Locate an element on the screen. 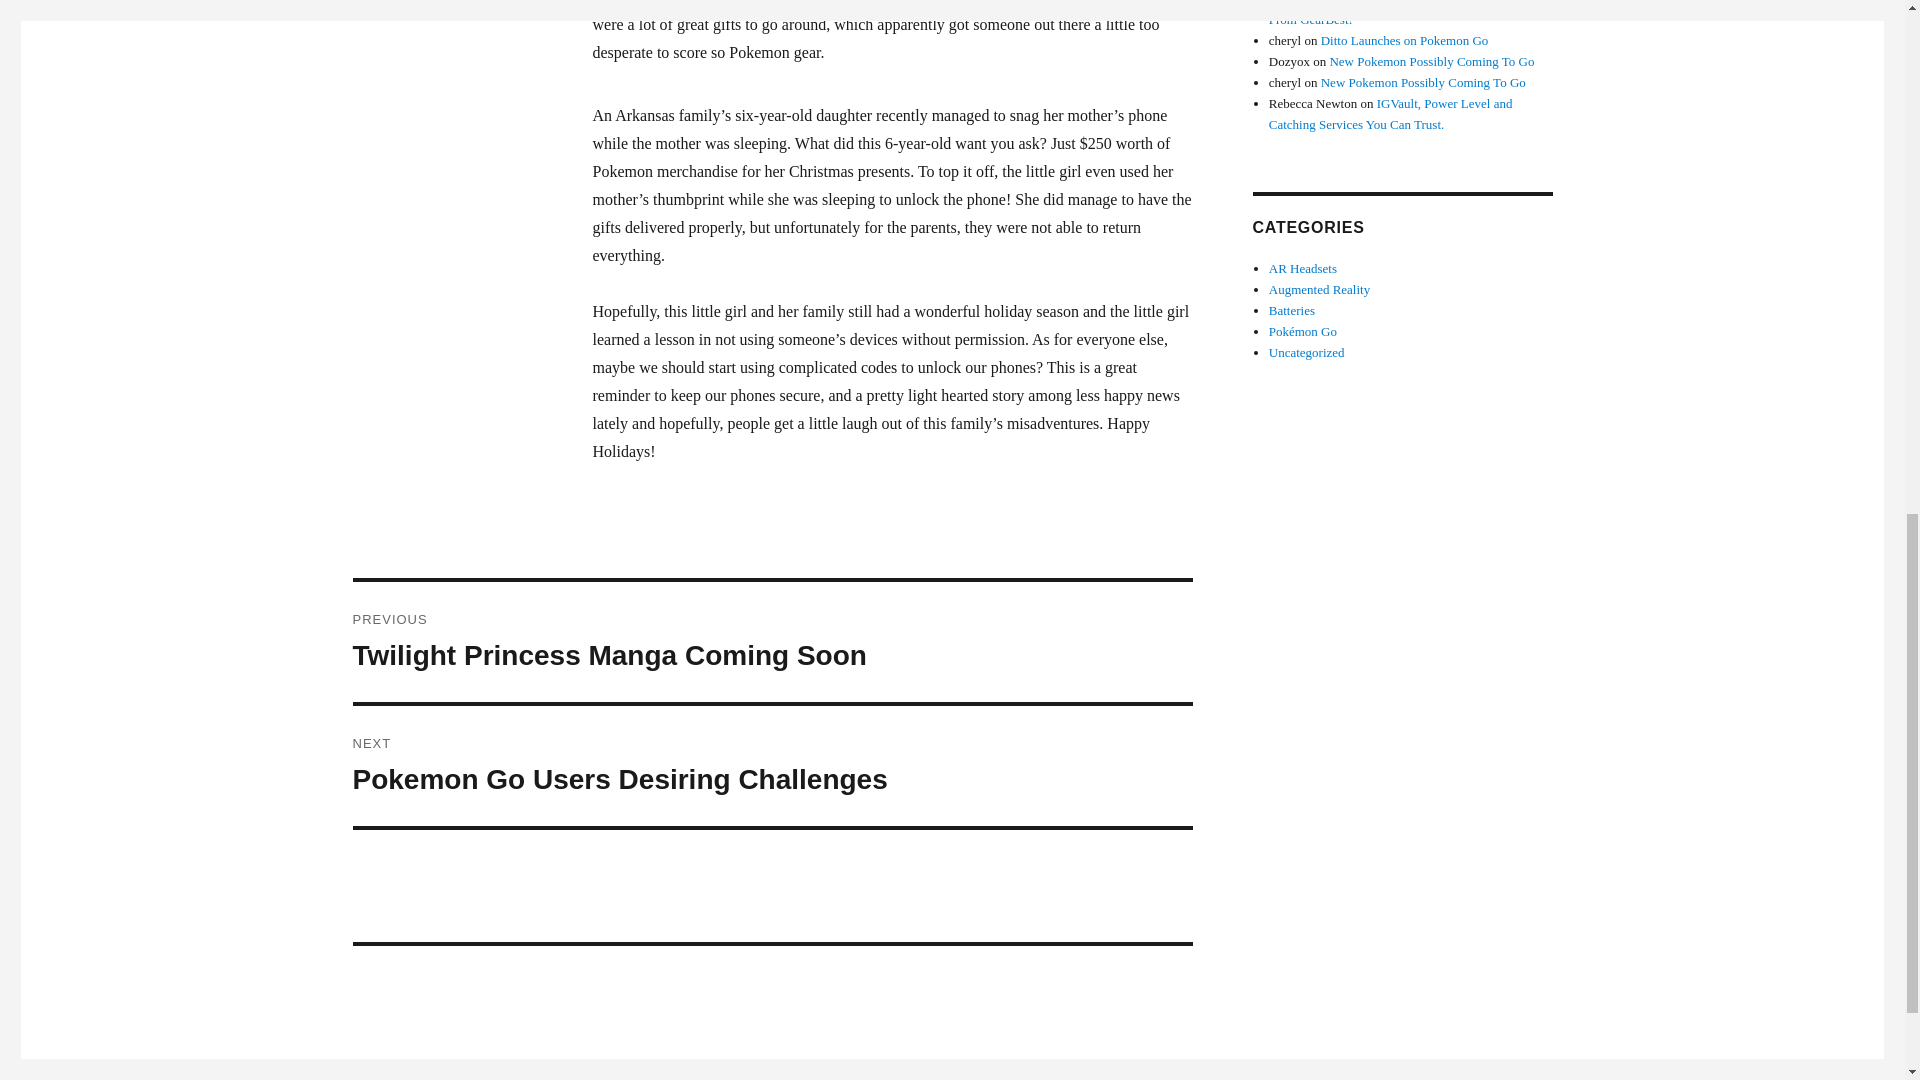 This screenshot has width=1920, height=1080. Cute Pokemon Mugs Available From GearBest! is located at coordinates (1396, 14).